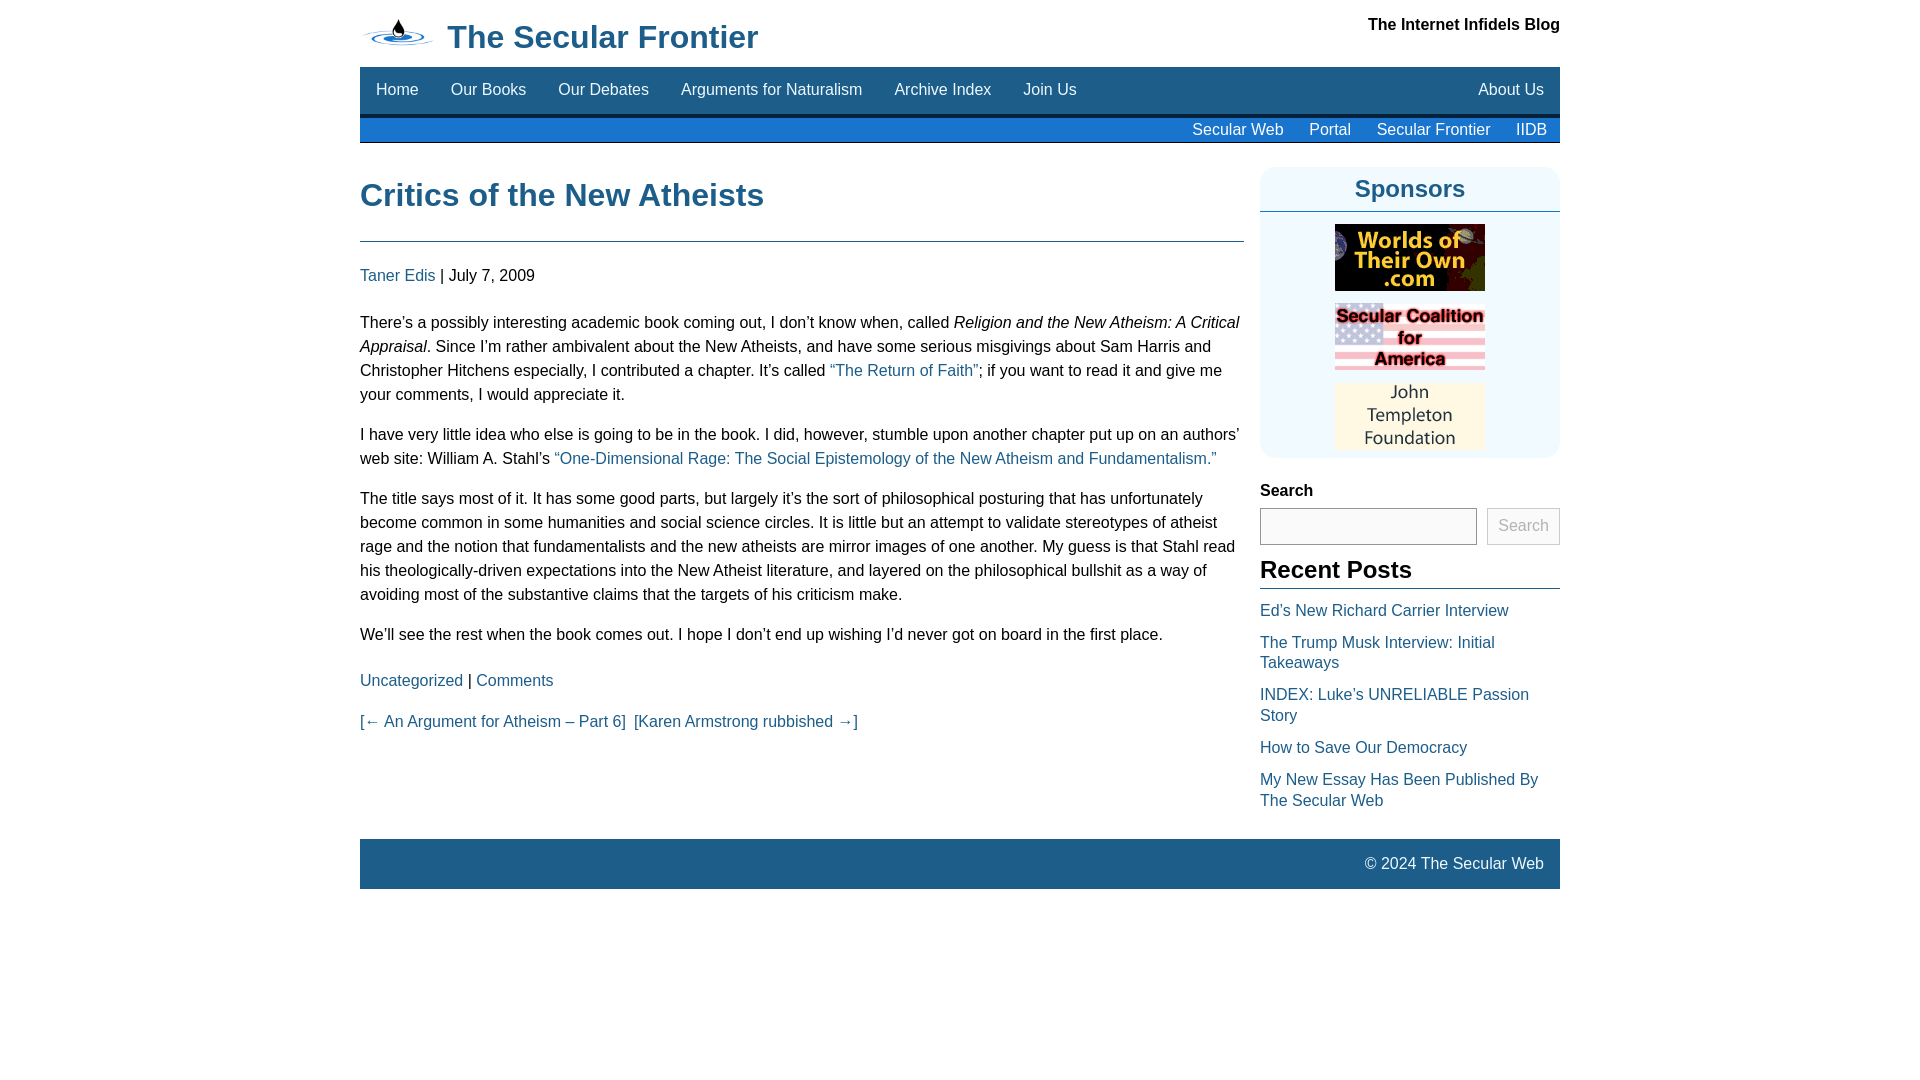  Describe the element at coordinates (562, 194) in the screenshot. I see `Critics of the New Atheists` at that location.